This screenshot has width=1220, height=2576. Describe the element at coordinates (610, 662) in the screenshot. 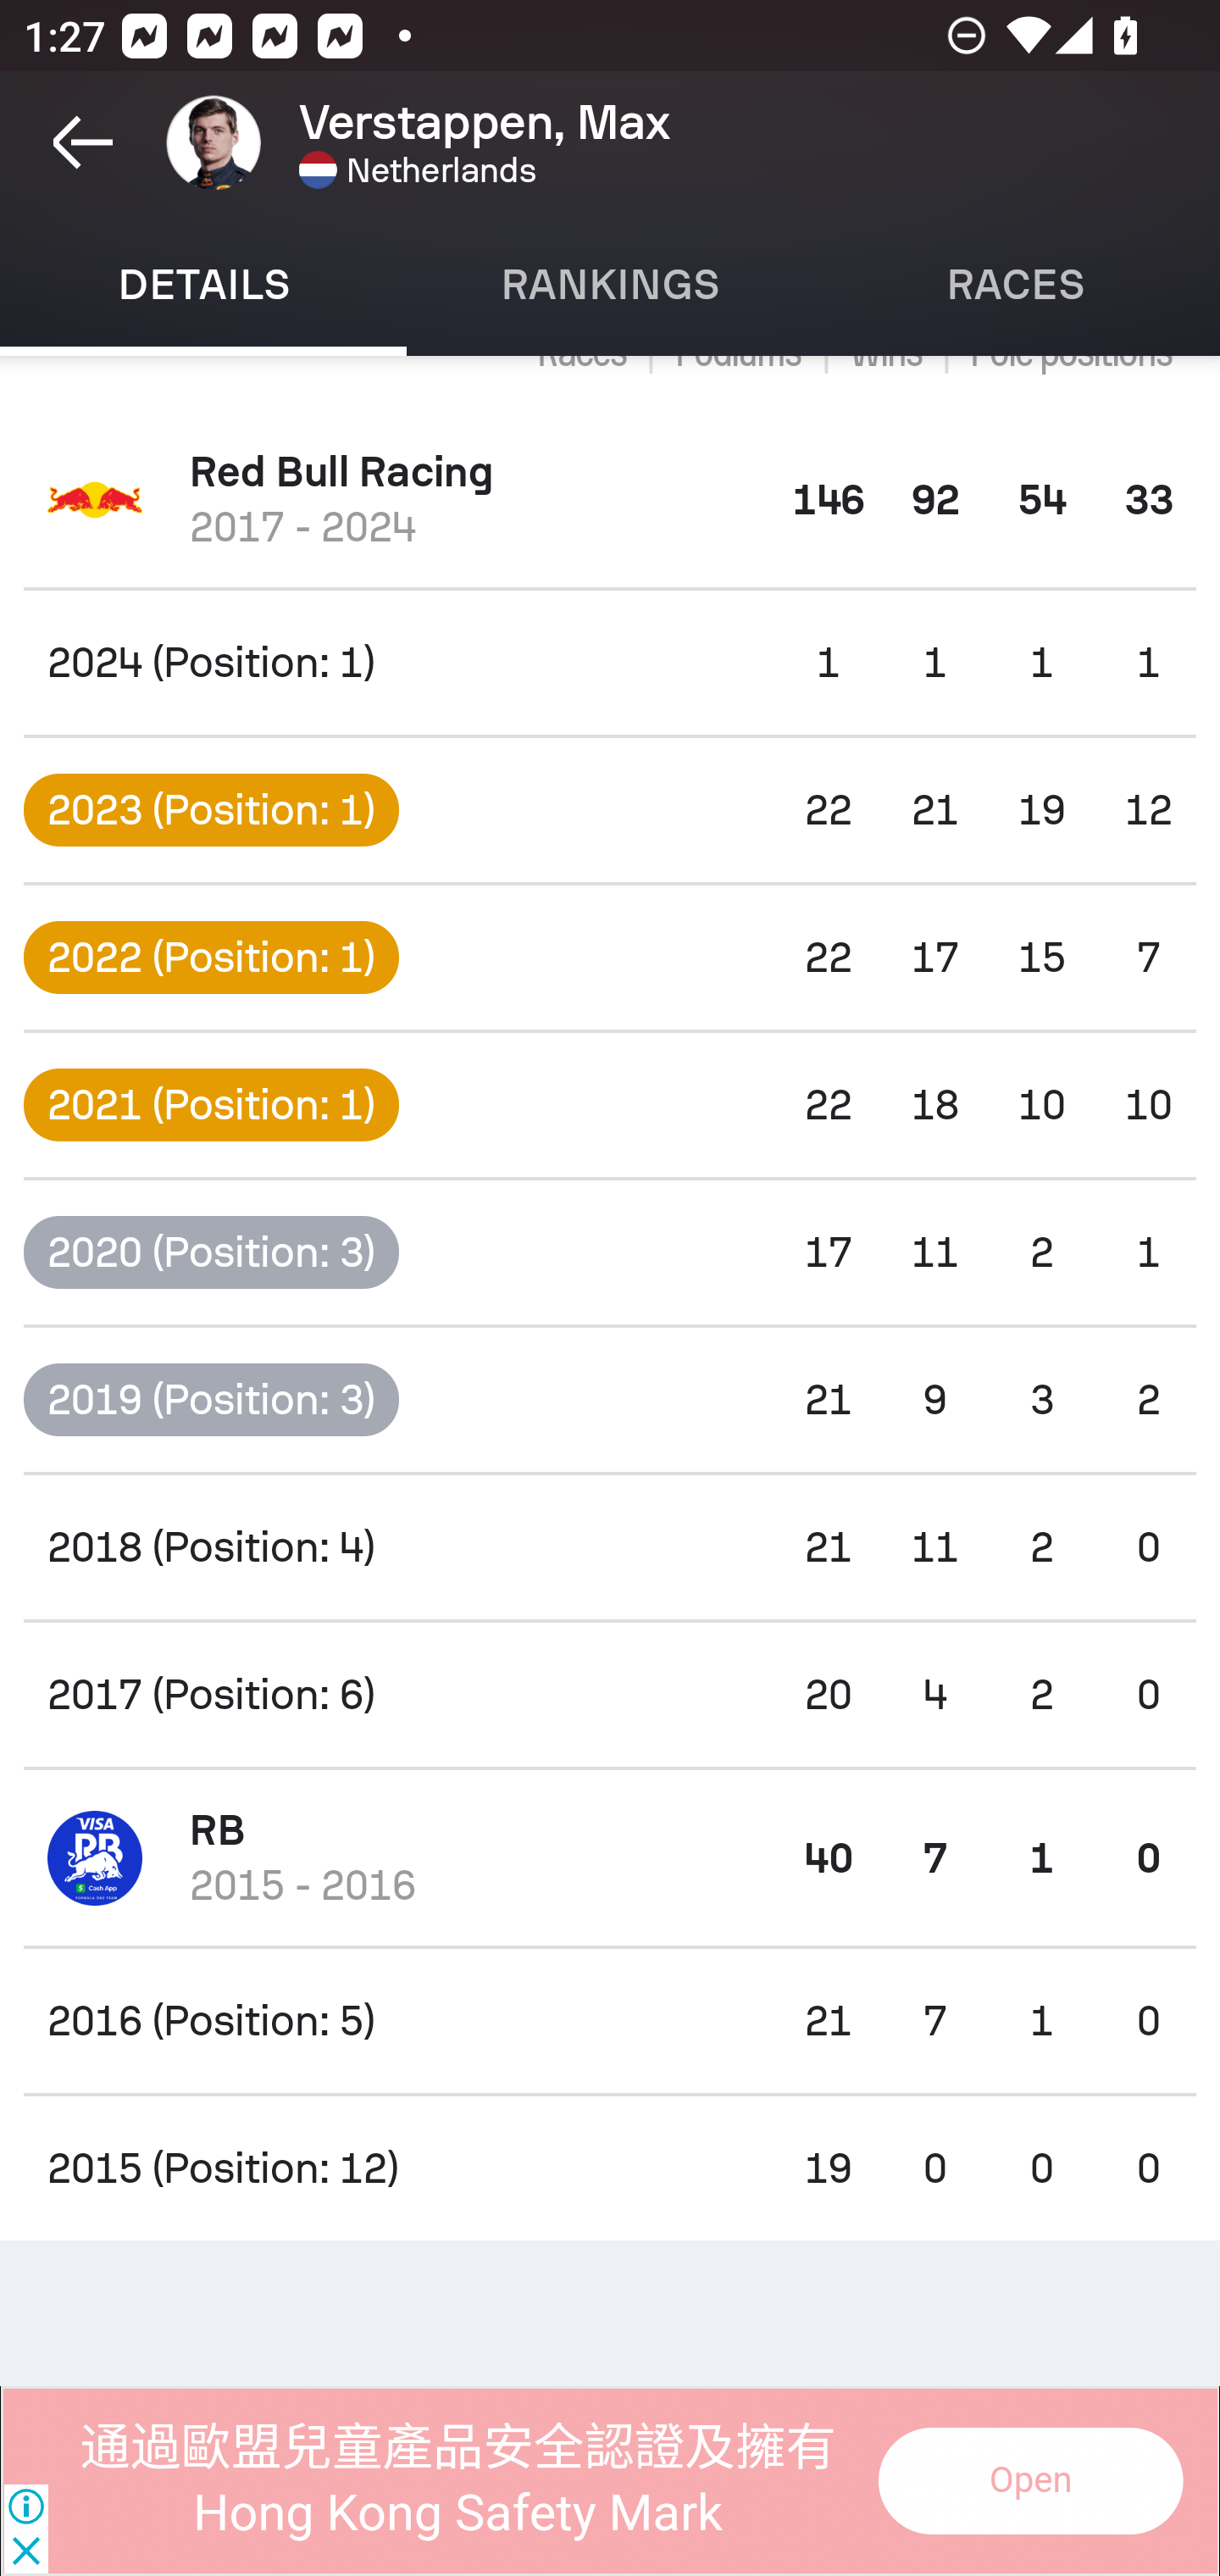

I see `2024 (Position: 1) 1 1 1 1` at that location.